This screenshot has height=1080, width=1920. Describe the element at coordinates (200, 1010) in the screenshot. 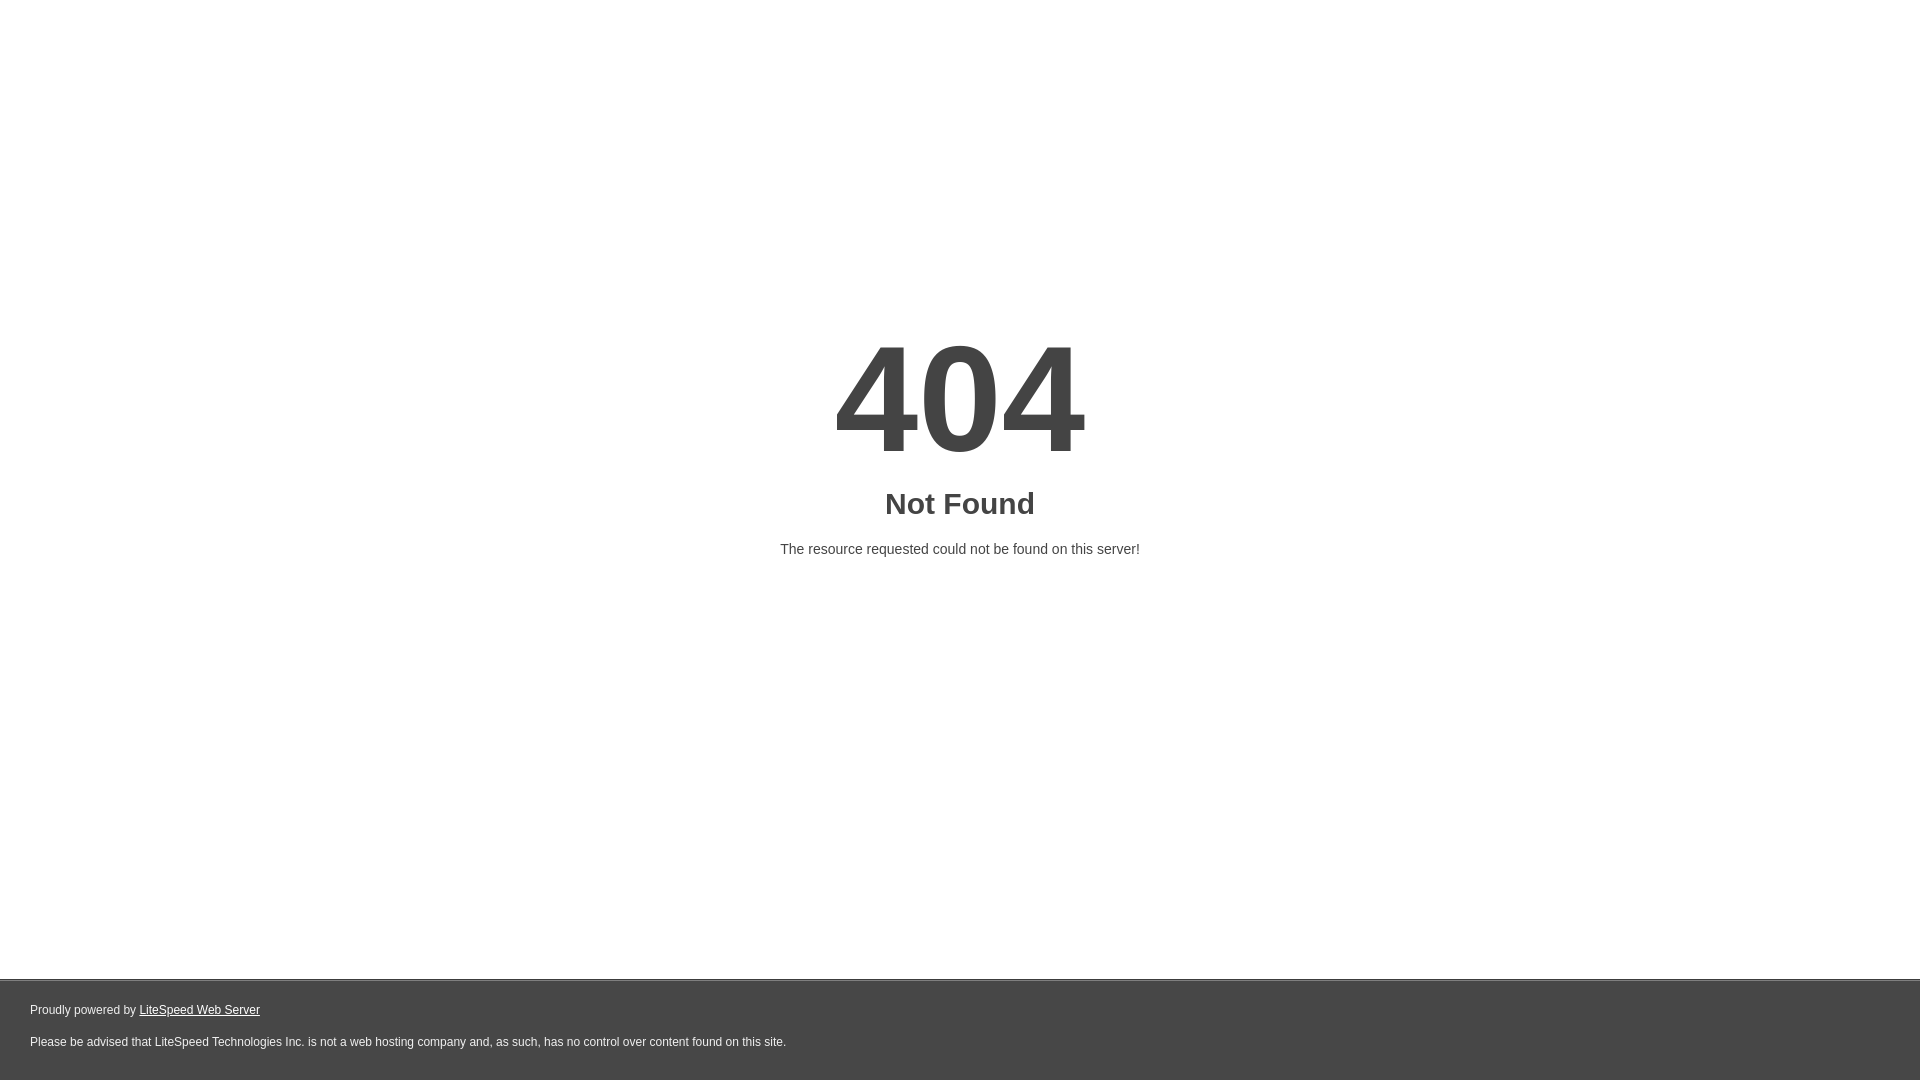

I see `LiteSpeed Web Server` at that location.